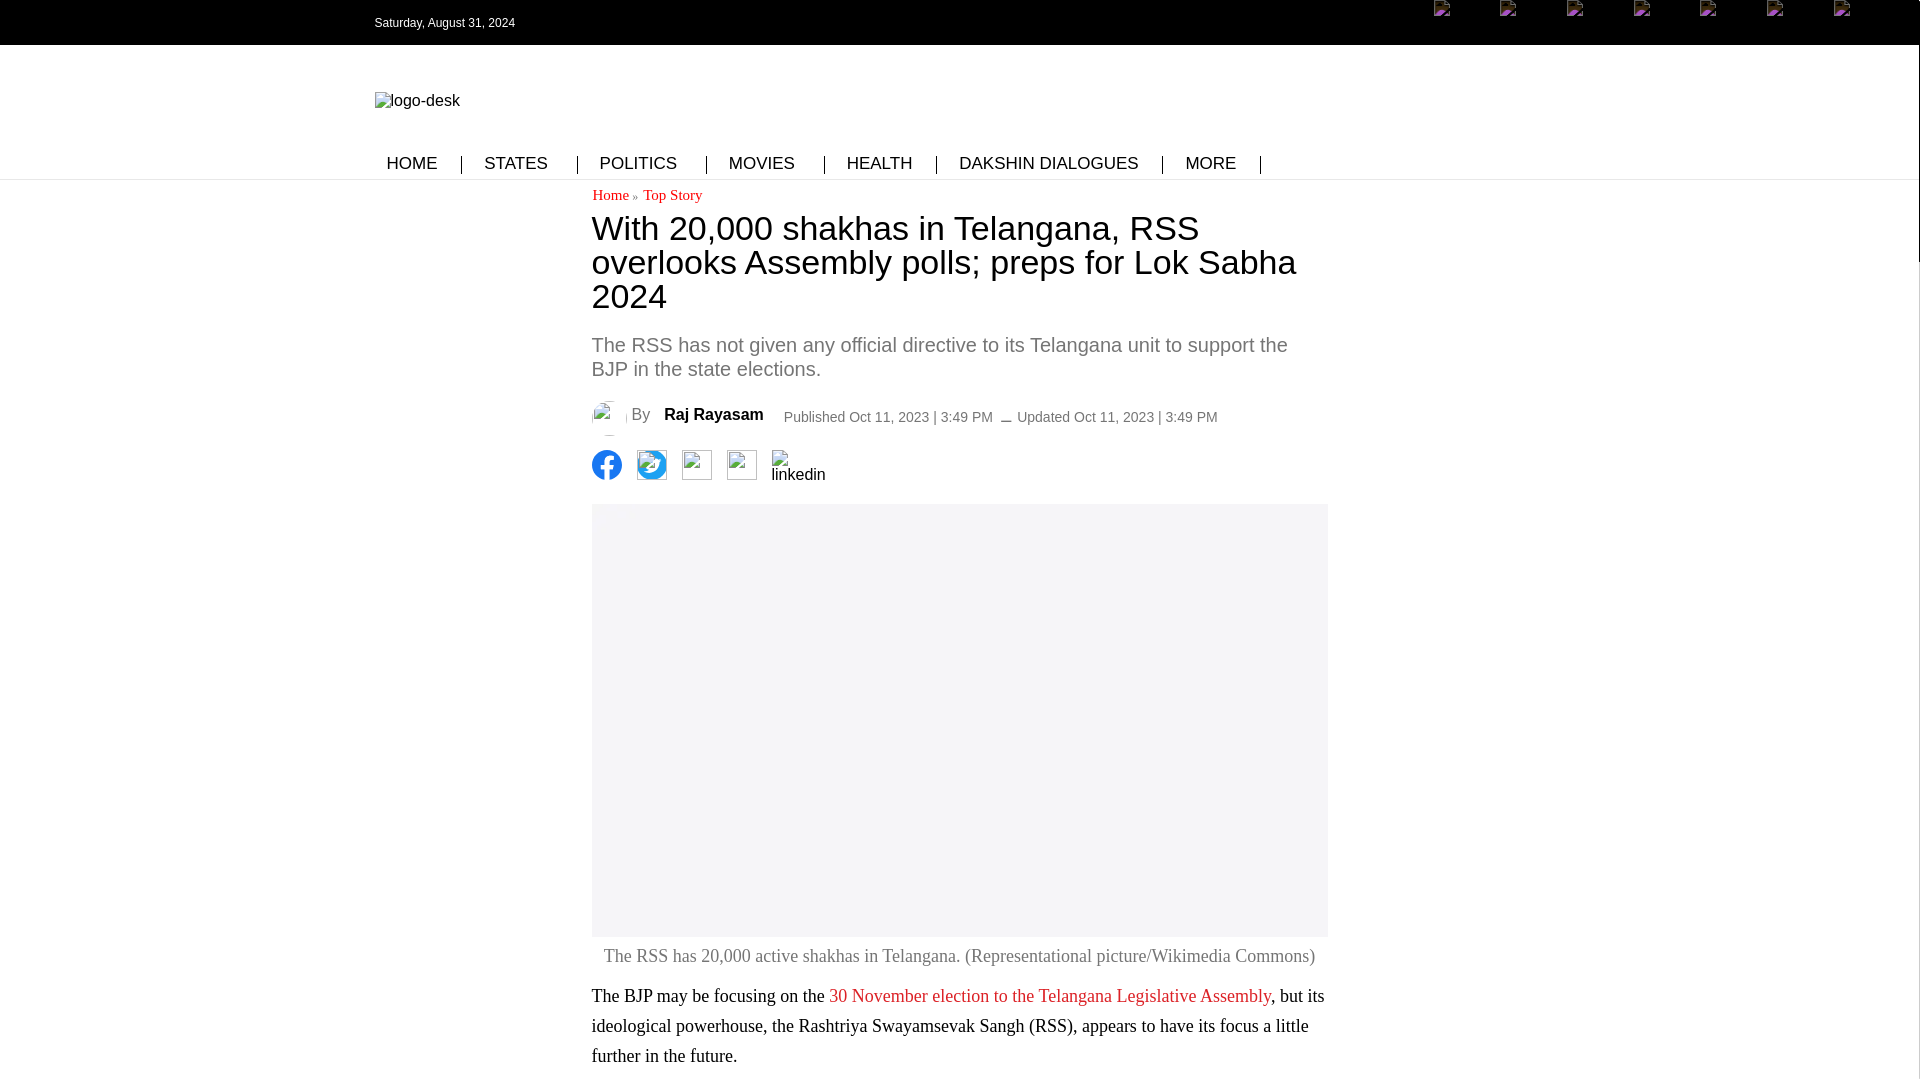  What do you see at coordinates (1527, 37) in the screenshot?
I see `SouthFirst twitter` at bounding box center [1527, 37].